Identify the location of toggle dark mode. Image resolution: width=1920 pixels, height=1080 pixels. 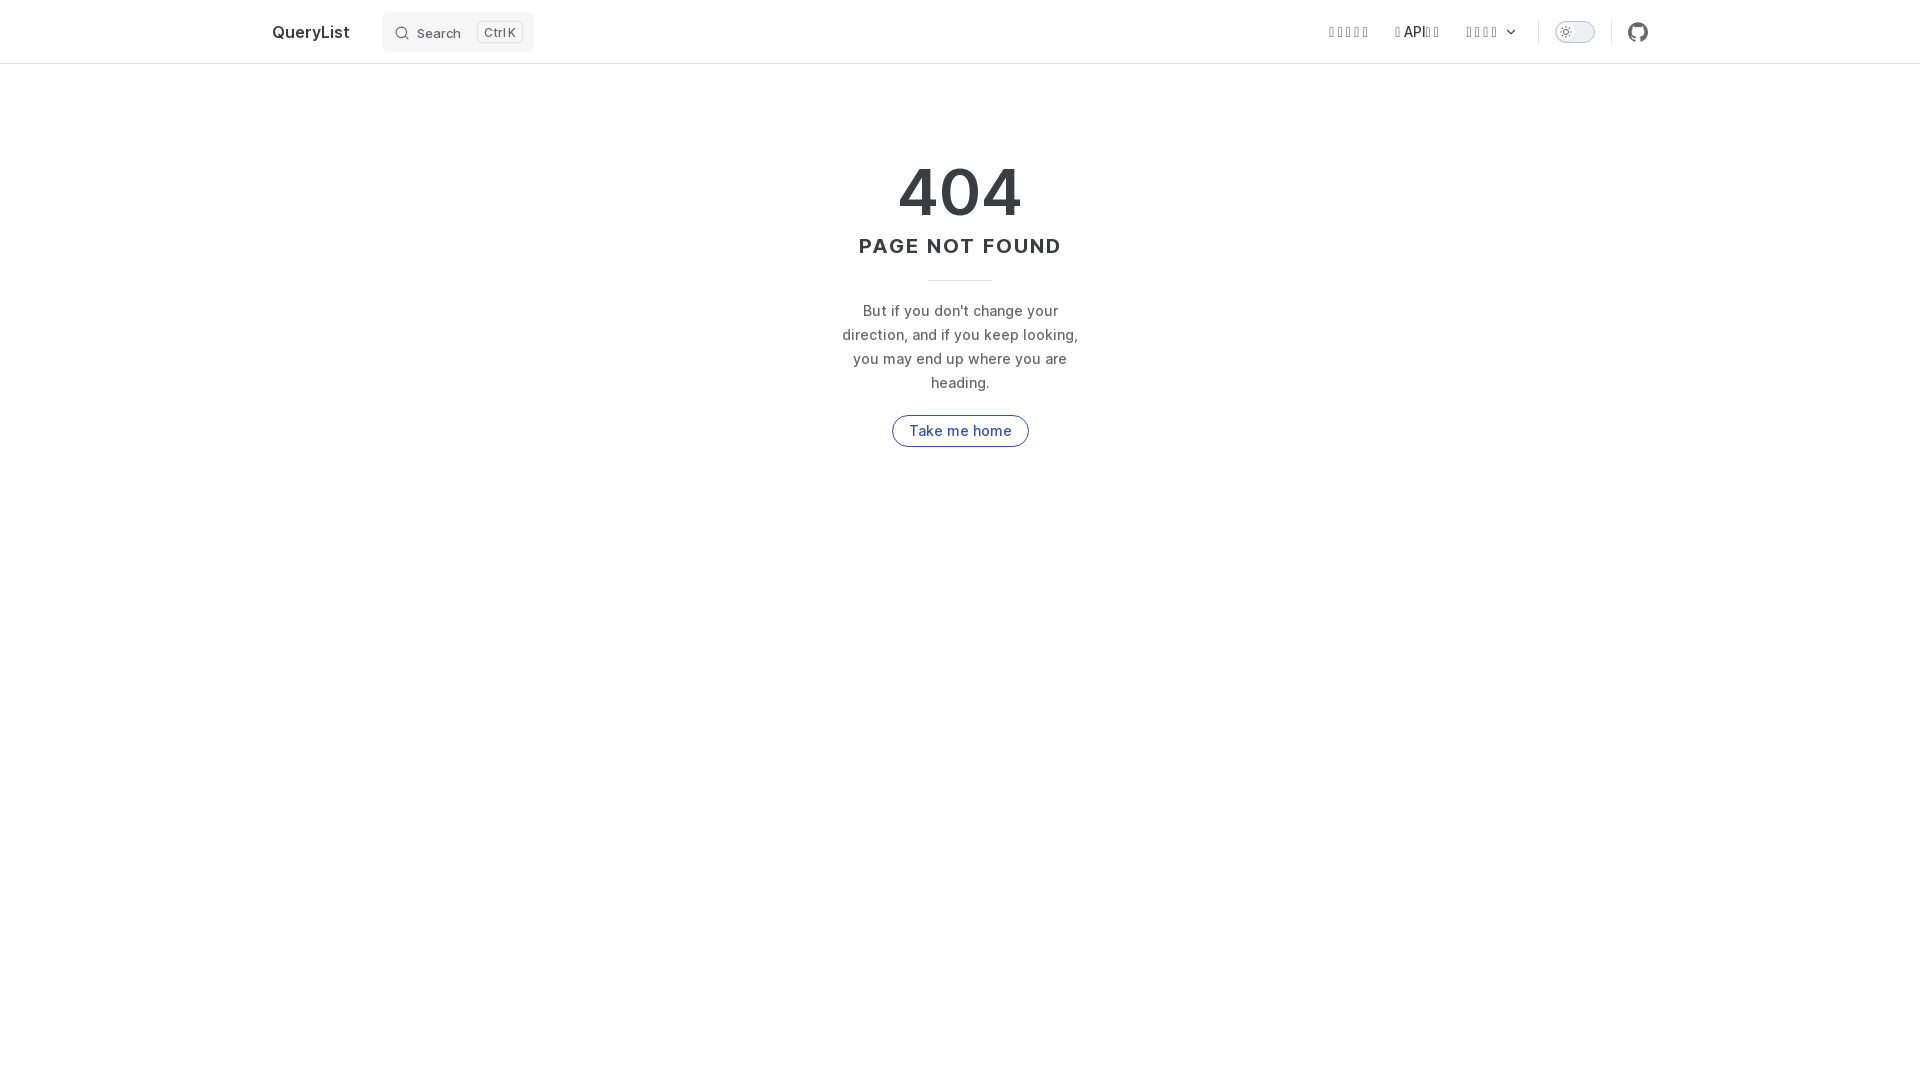
(1575, 31).